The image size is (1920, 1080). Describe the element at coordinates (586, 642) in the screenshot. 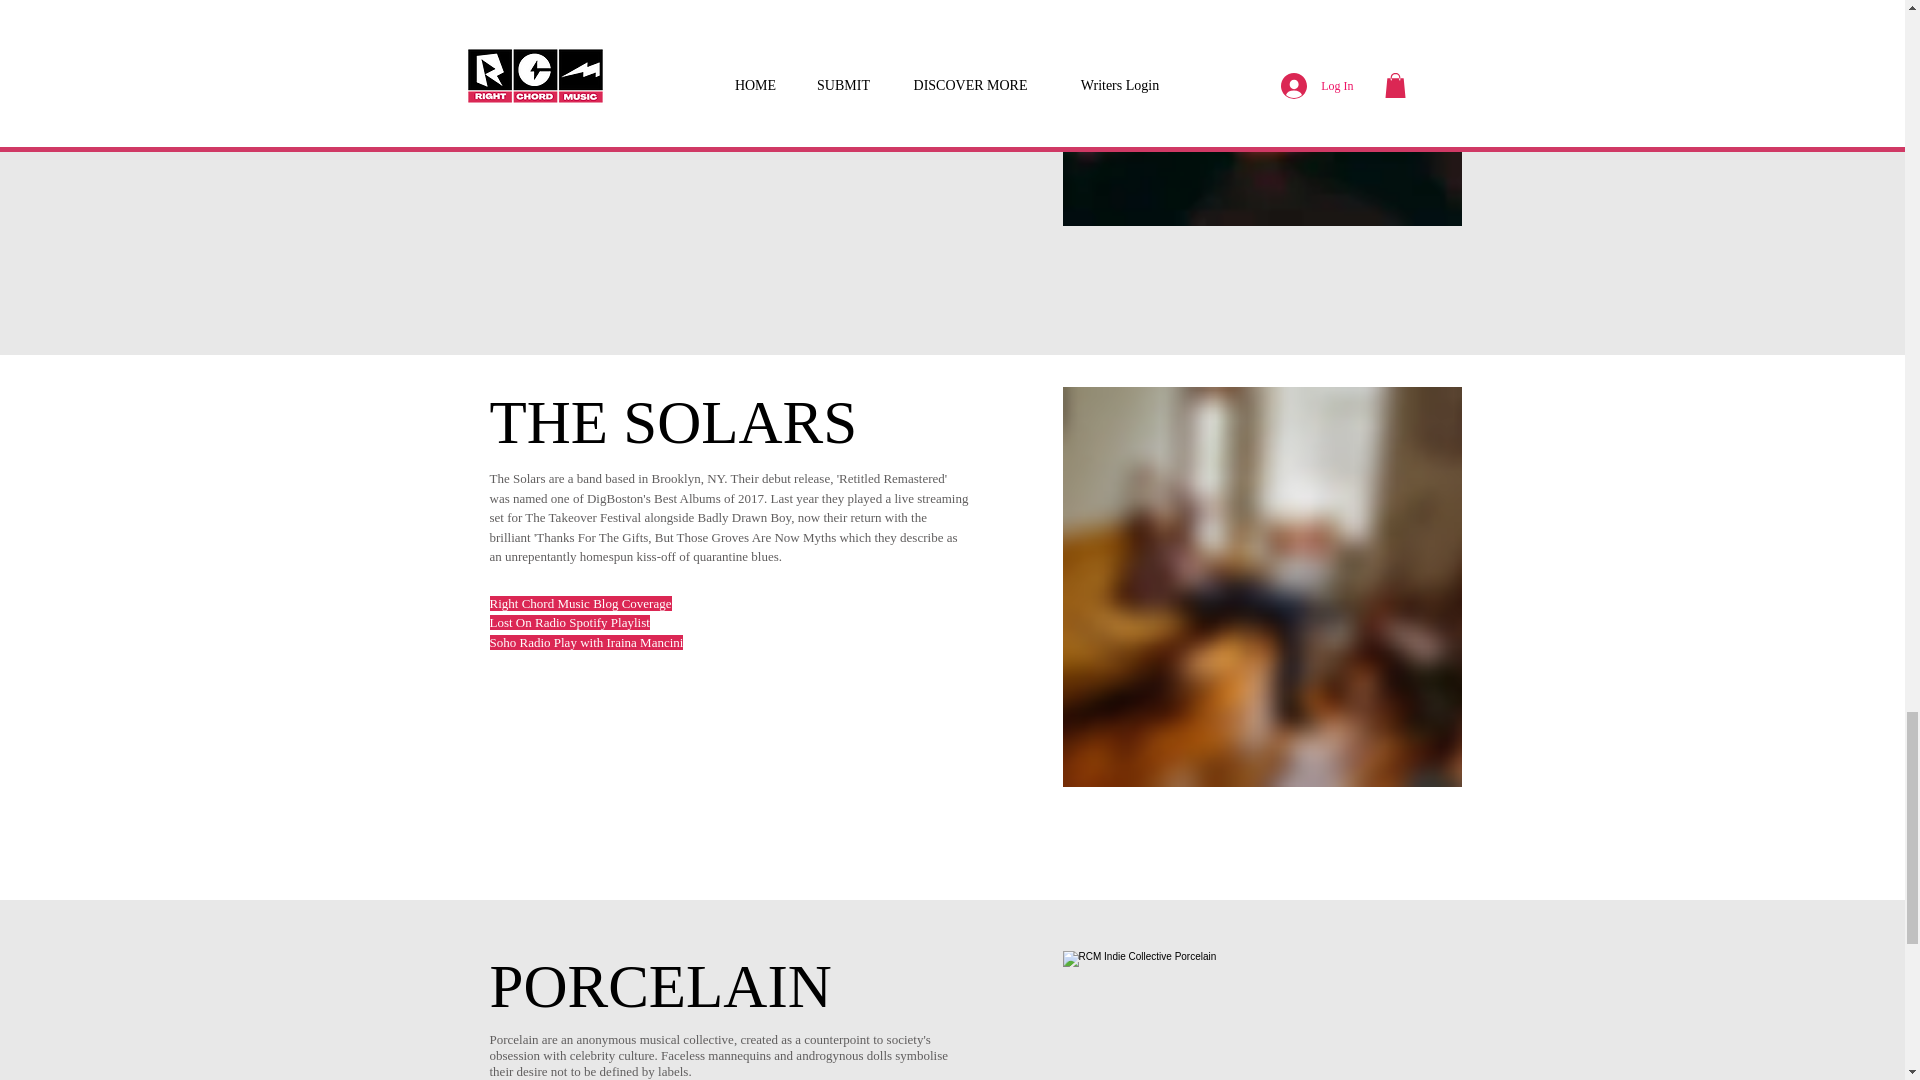

I see `Soho Radio Play with Iraina Mancini` at that location.